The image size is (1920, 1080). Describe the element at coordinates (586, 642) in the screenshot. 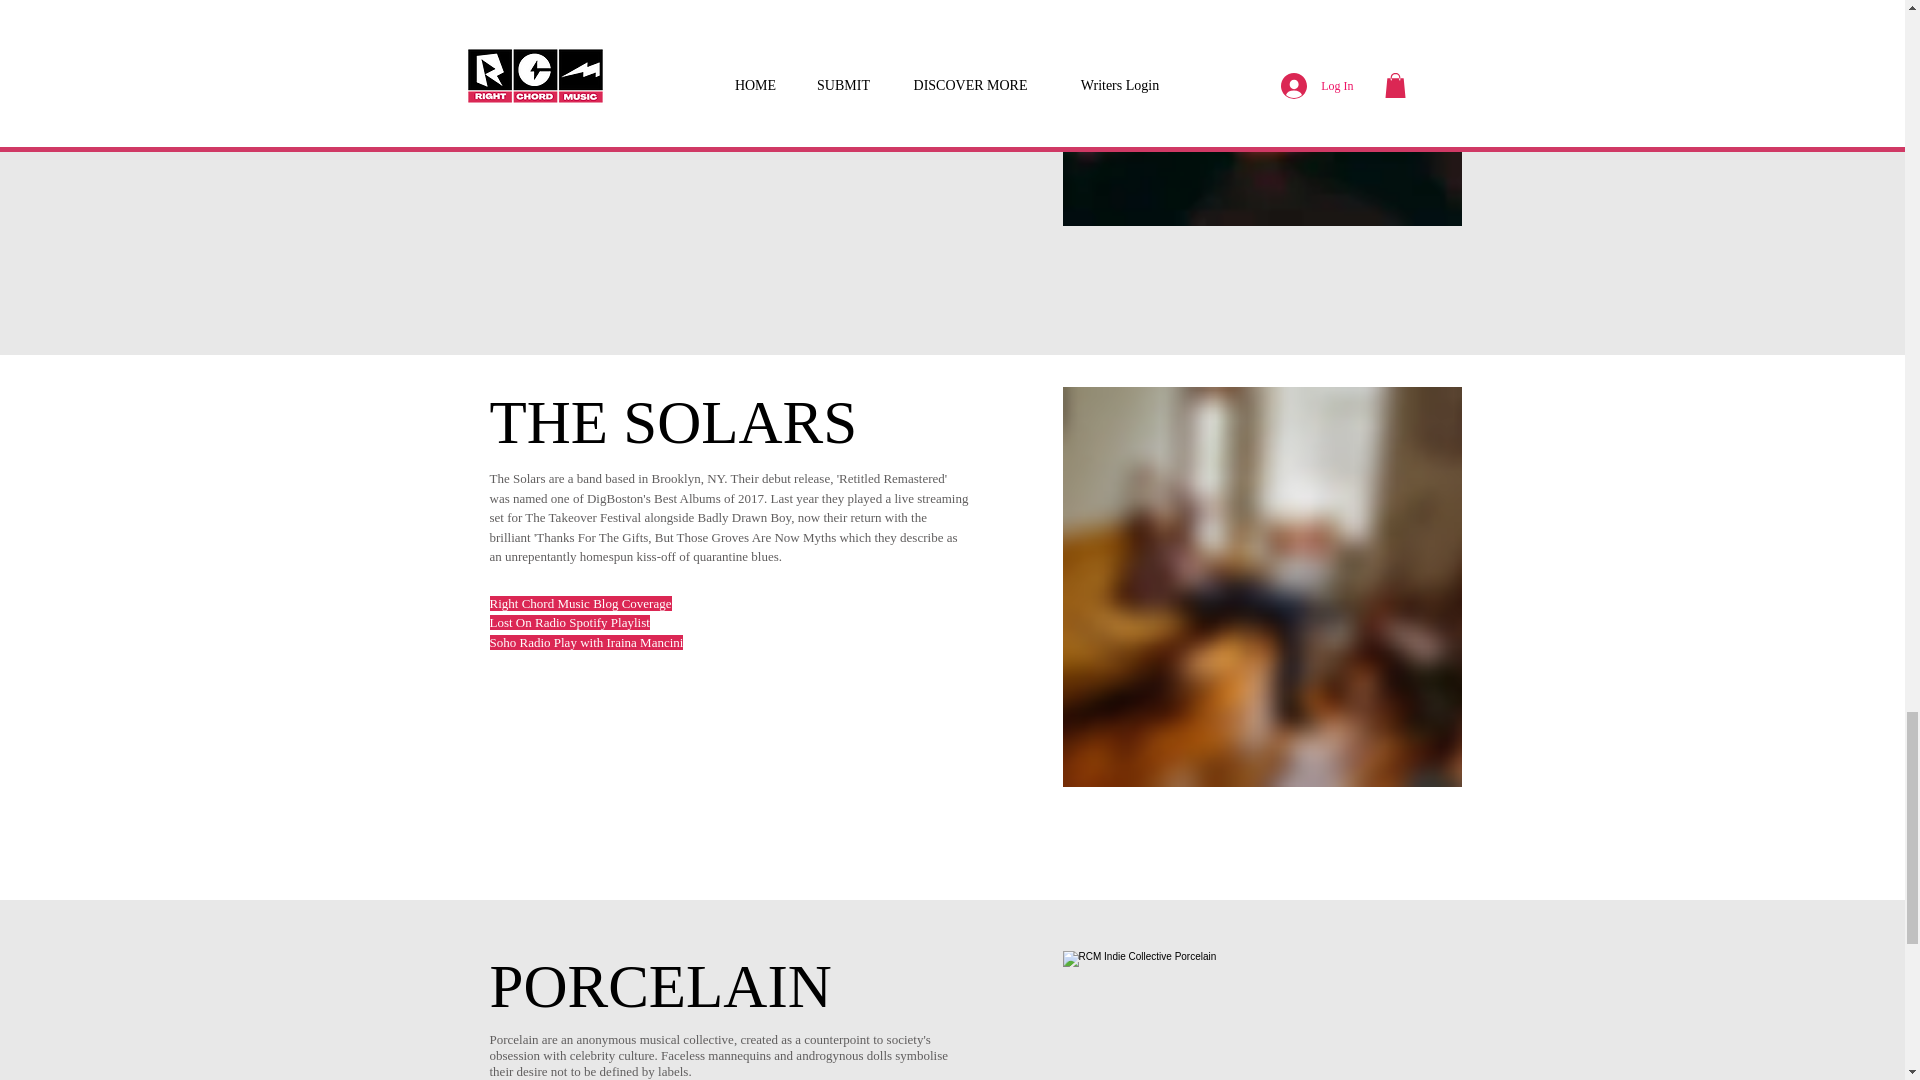

I see `Soho Radio Play with Iraina Mancini` at that location.